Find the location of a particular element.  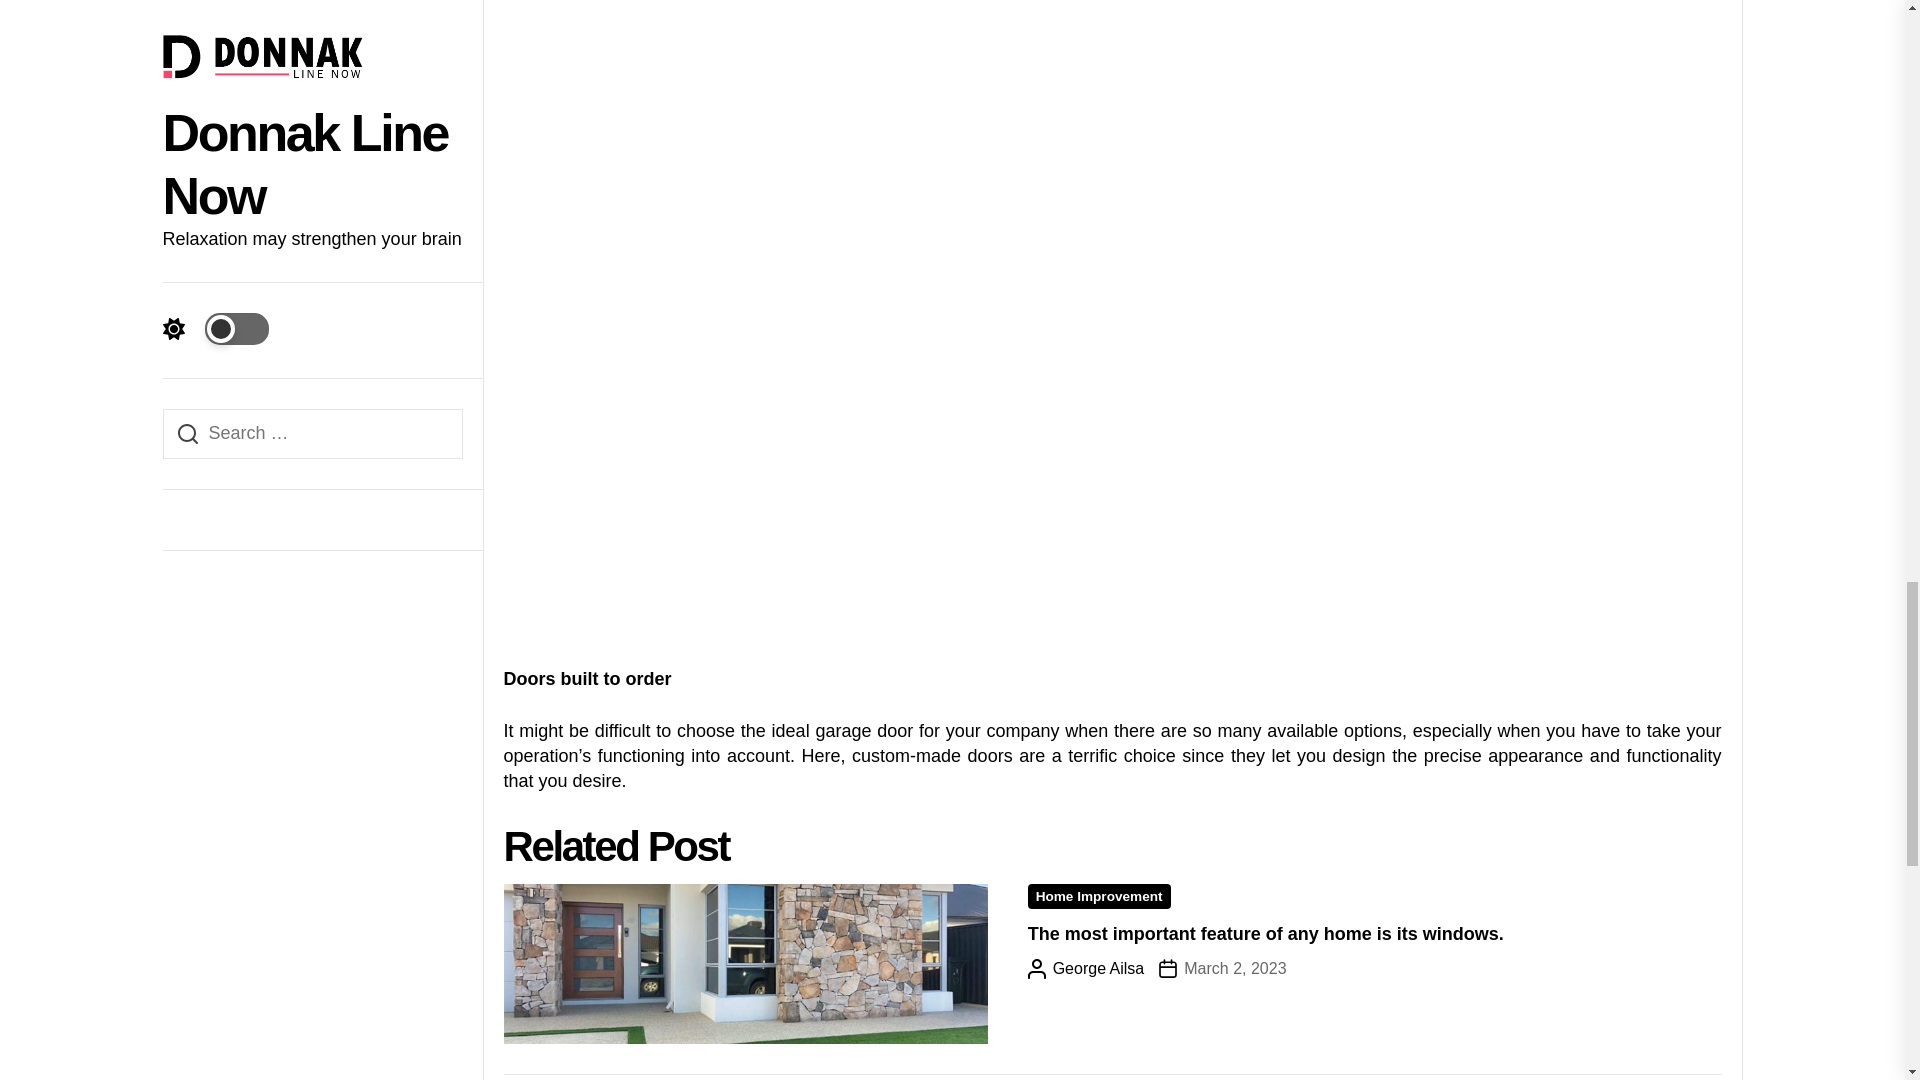

Home Improvement is located at coordinates (1099, 896).